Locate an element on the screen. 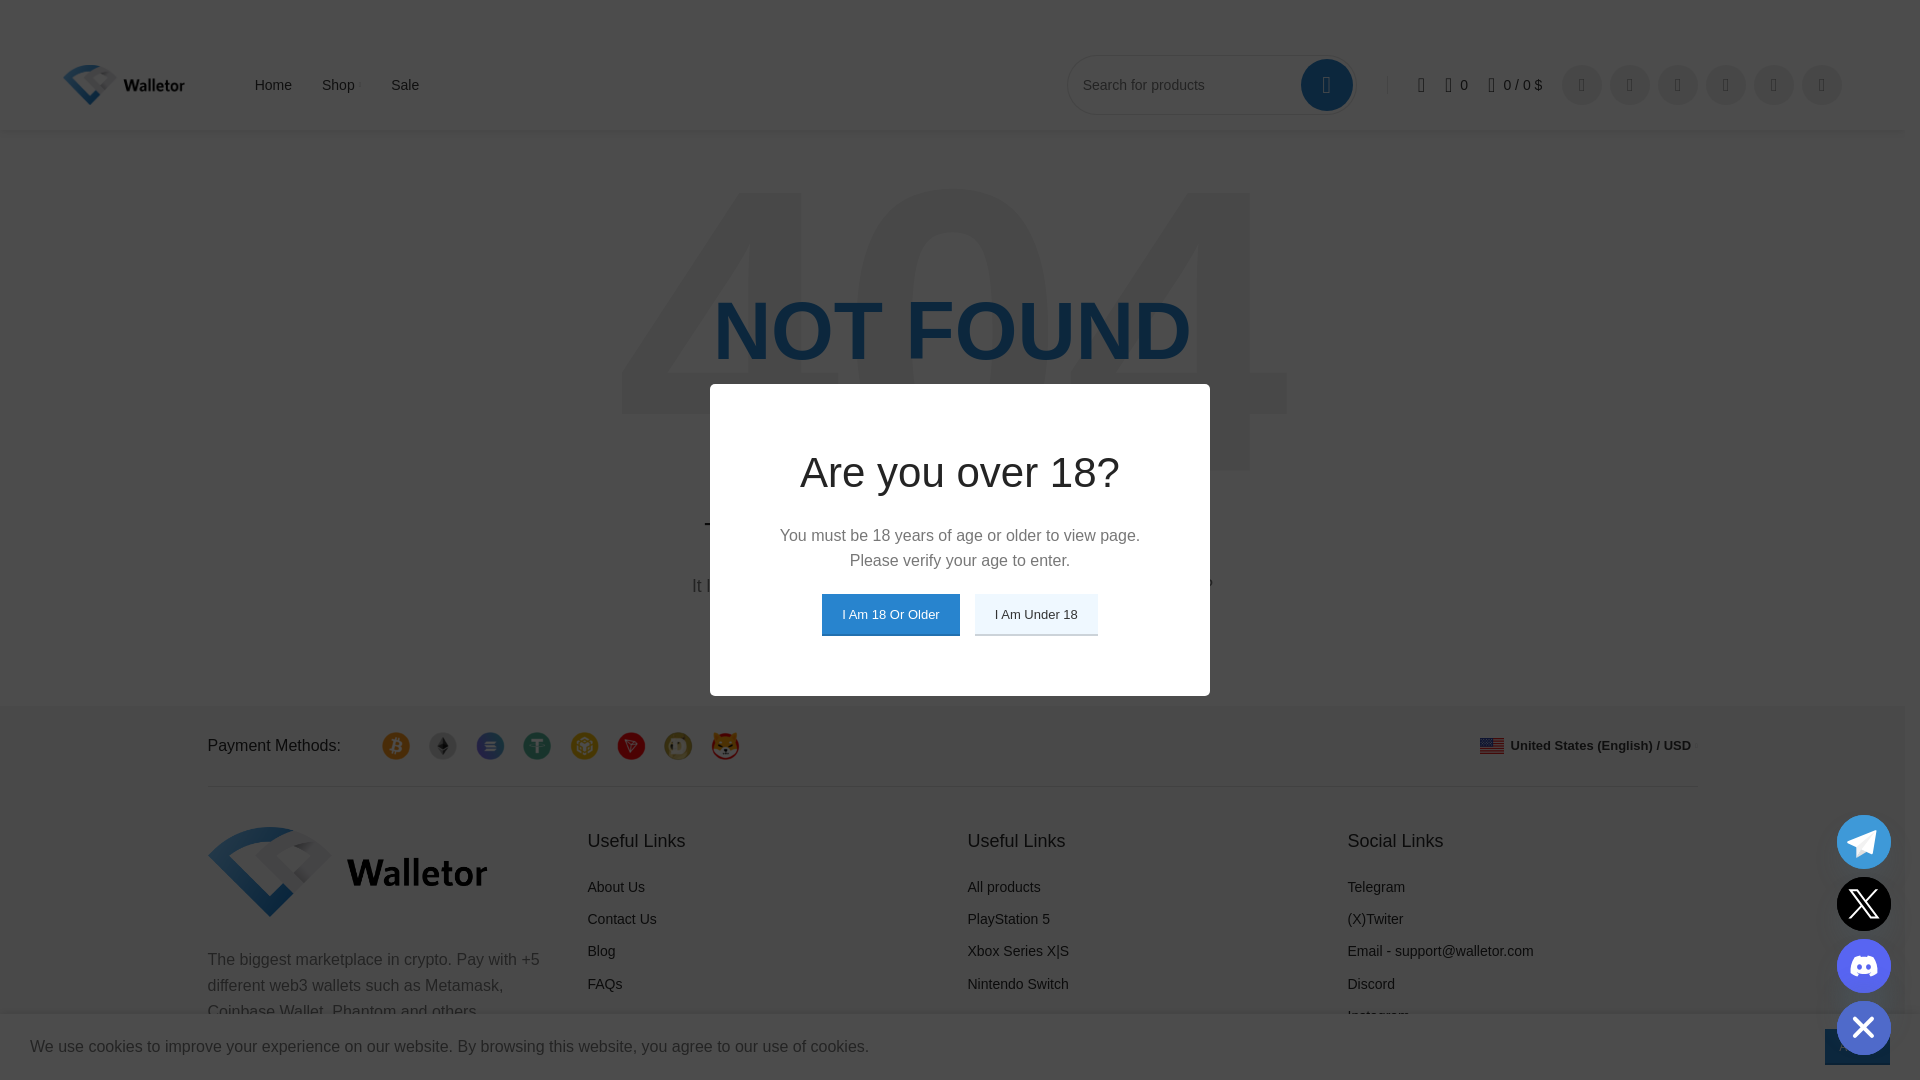 The image size is (1920, 1080). Home is located at coordinates (273, 84).